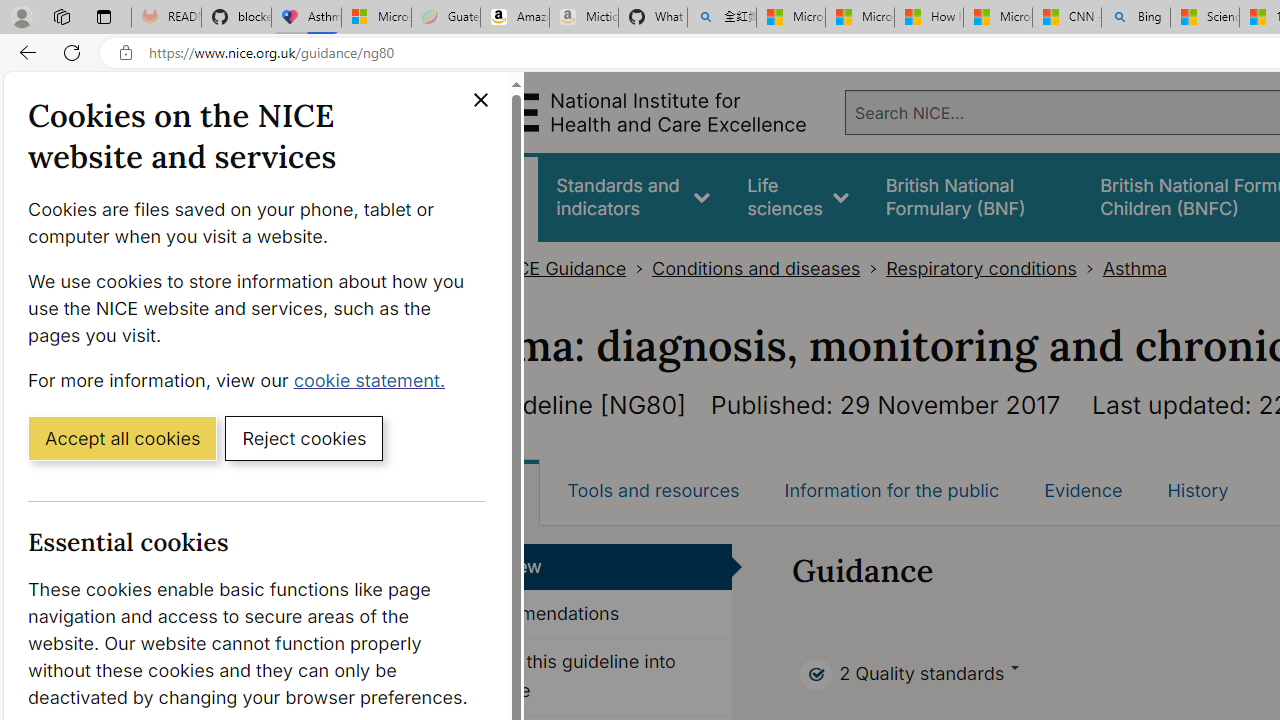 This screenshot has width=1280, height=720. What do you see at coordinates (1083, 490) in the screenshot?
I see `Evidence` at bounding box center [1083, 490].